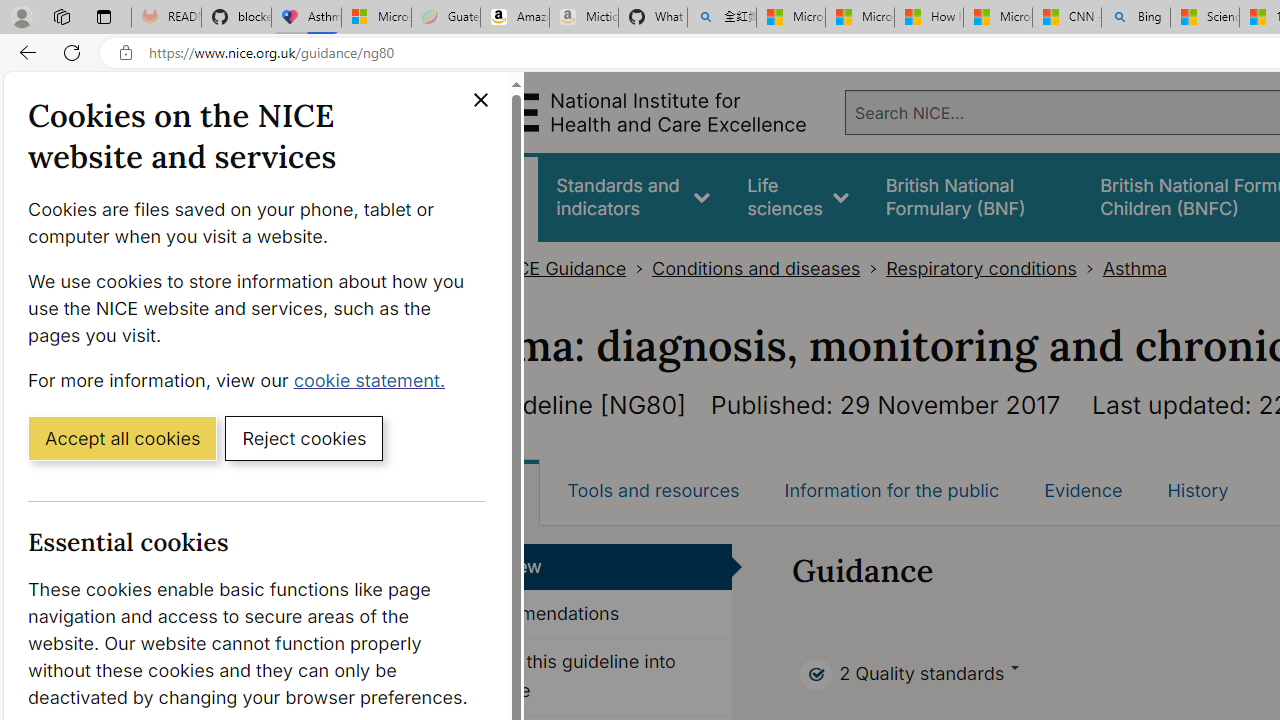 This screenshot has width=1280, height=720. What do you see at coordinates (1083, 490) in the screenshot?
I see `Evidence` at bounding box center [1083, 490].